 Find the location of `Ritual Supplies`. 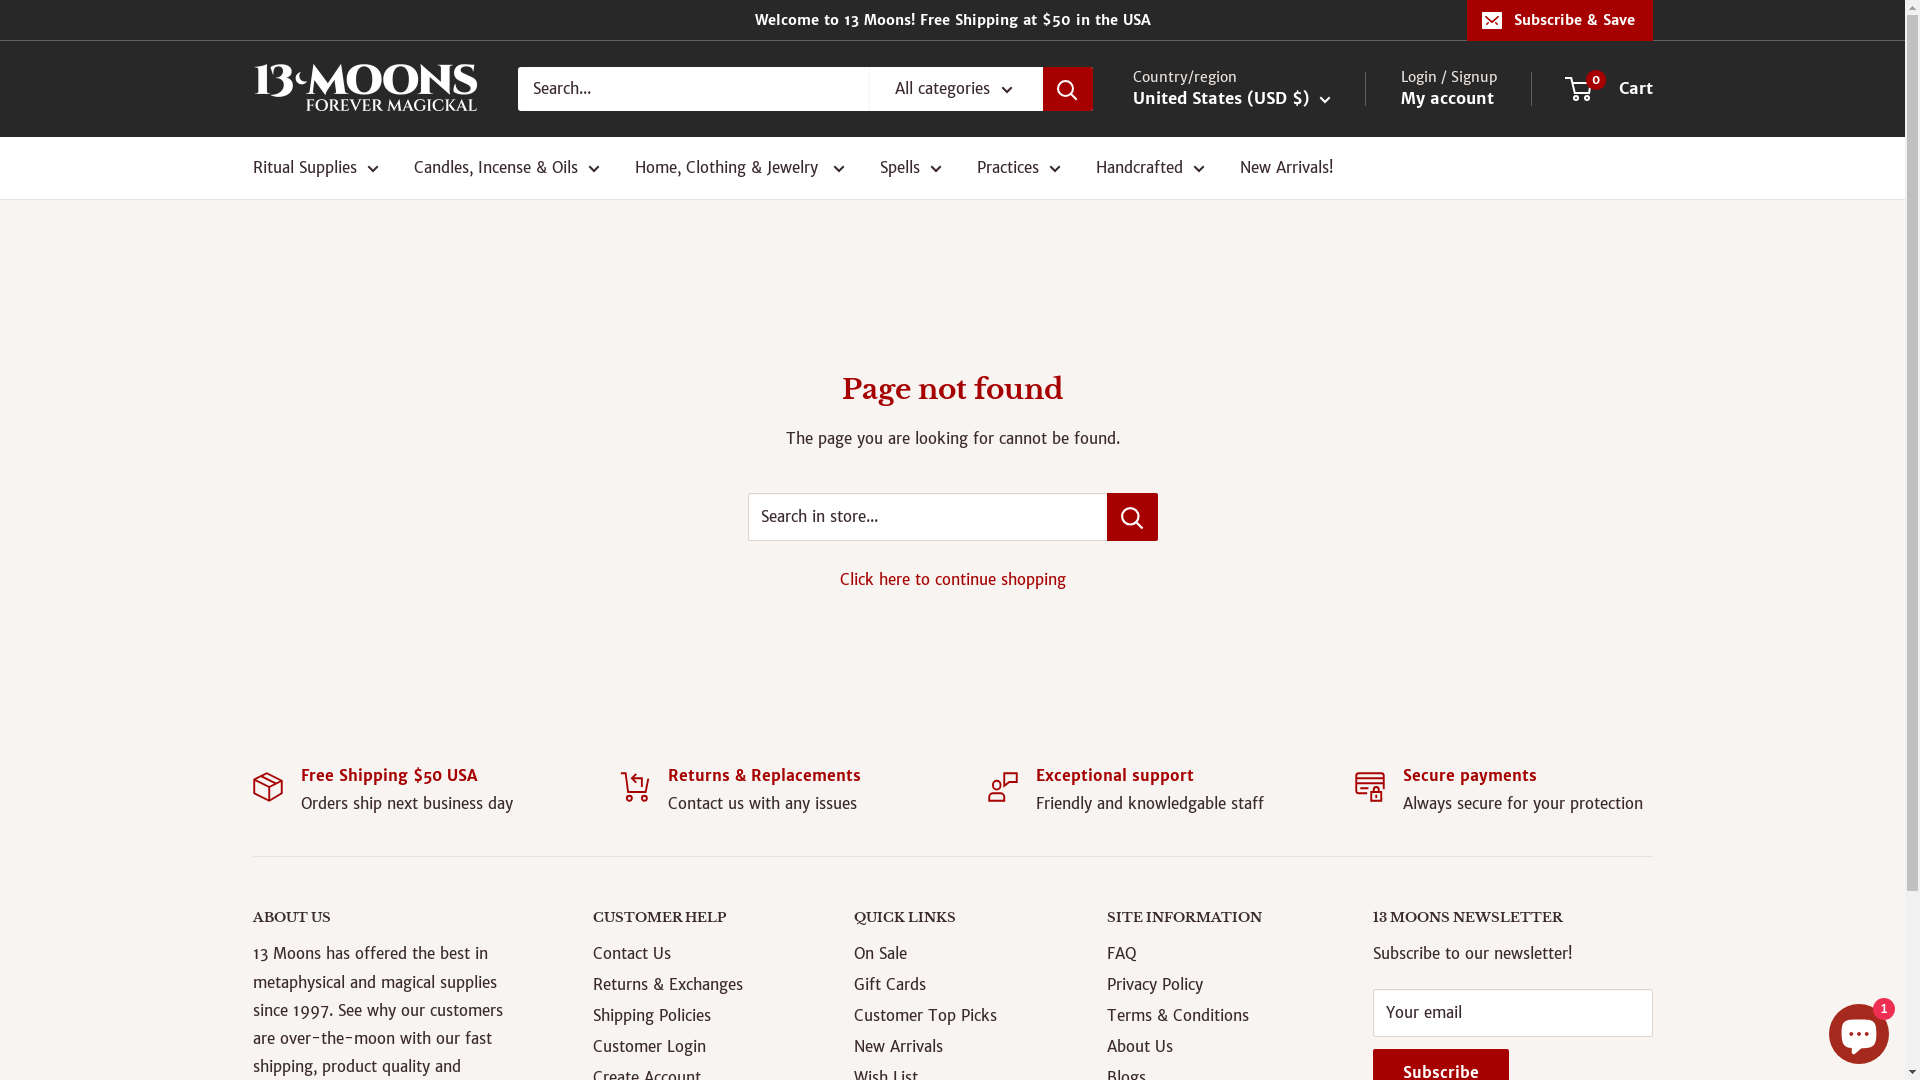

Ritual Supplies is located at coordinates (315, 168).